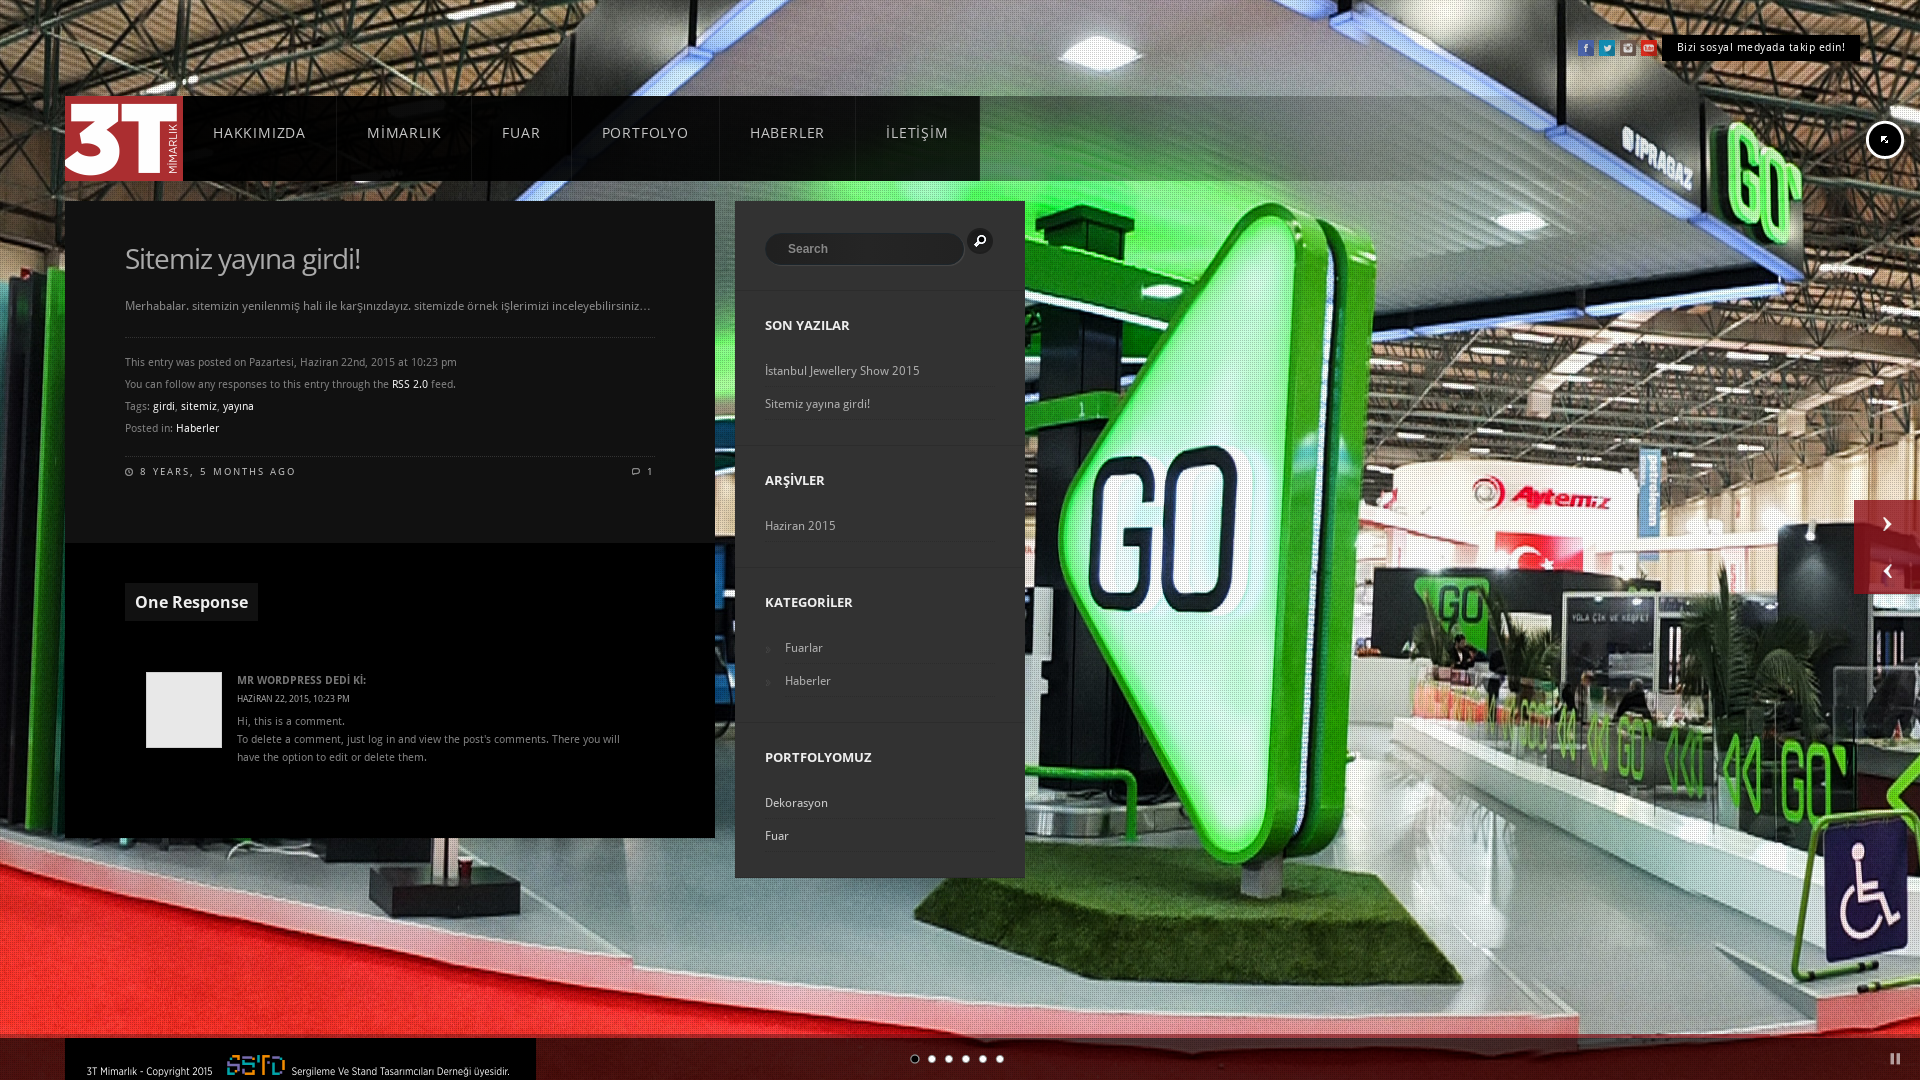 The height and width of the screenshot is (1080, 1920). Describe the element at coordinates (294, 699) in the screenshot. I see `HAZIRAN 22, 2015, 10:23 PM` at that location.